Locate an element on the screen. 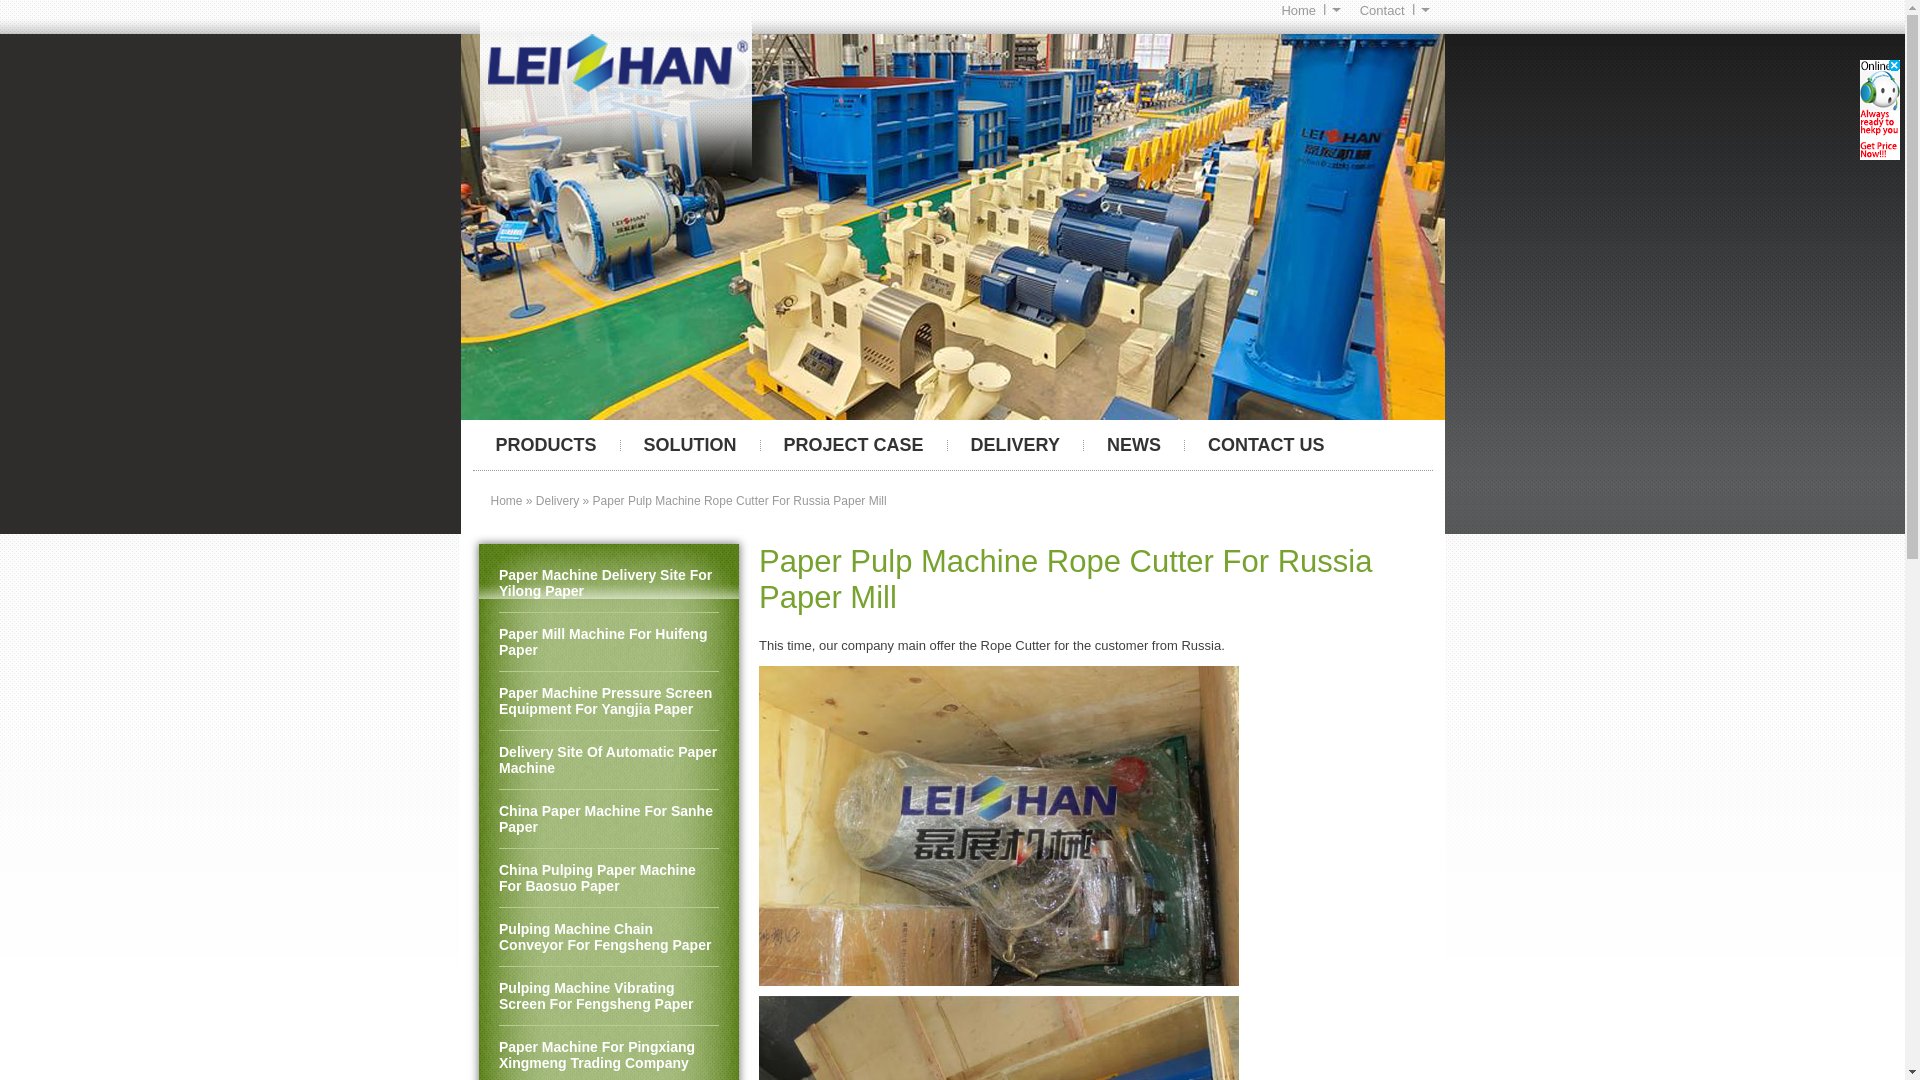 The width and height of the screenshot is (1920, 1080). Paper Machine Pressure Screen Equipment For Yangjia Paper is located at coordinates (608, 701).